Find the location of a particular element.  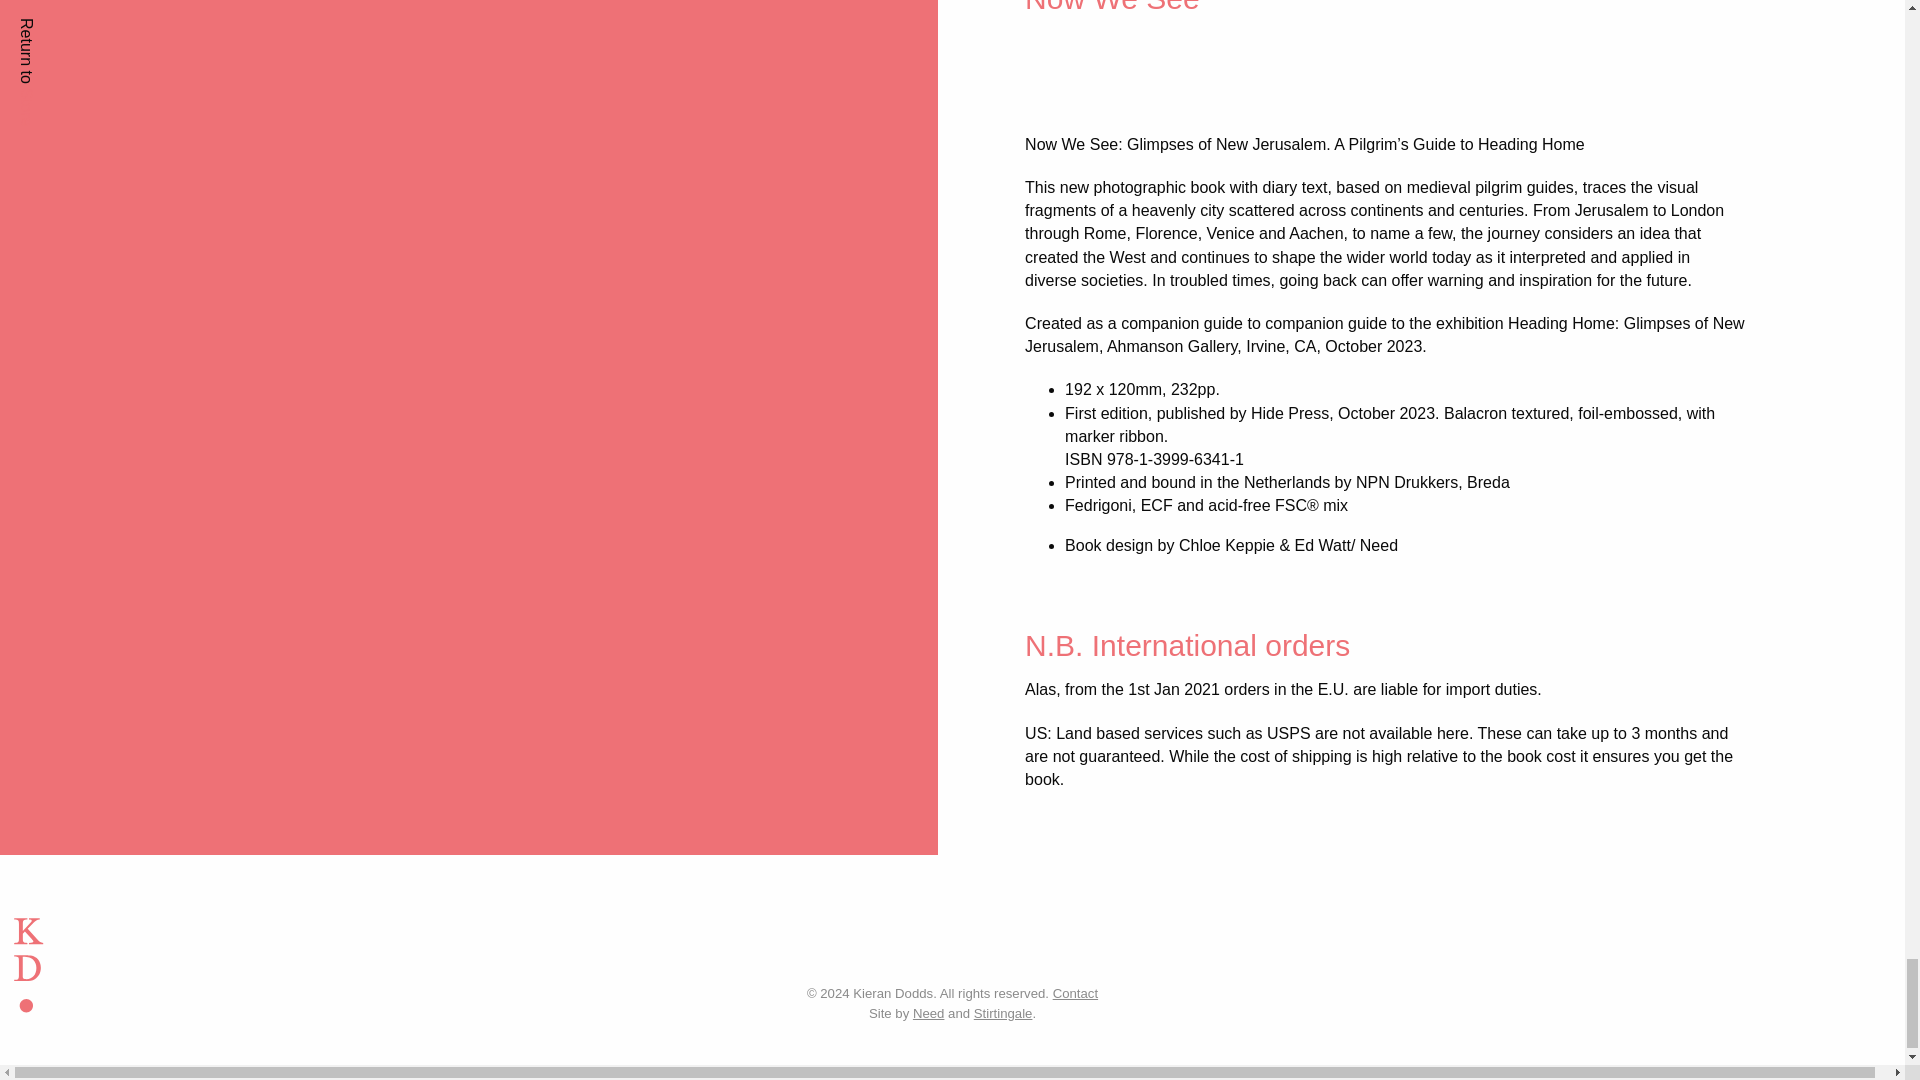

Stirtingale is located at coordinates (1002, 1012).